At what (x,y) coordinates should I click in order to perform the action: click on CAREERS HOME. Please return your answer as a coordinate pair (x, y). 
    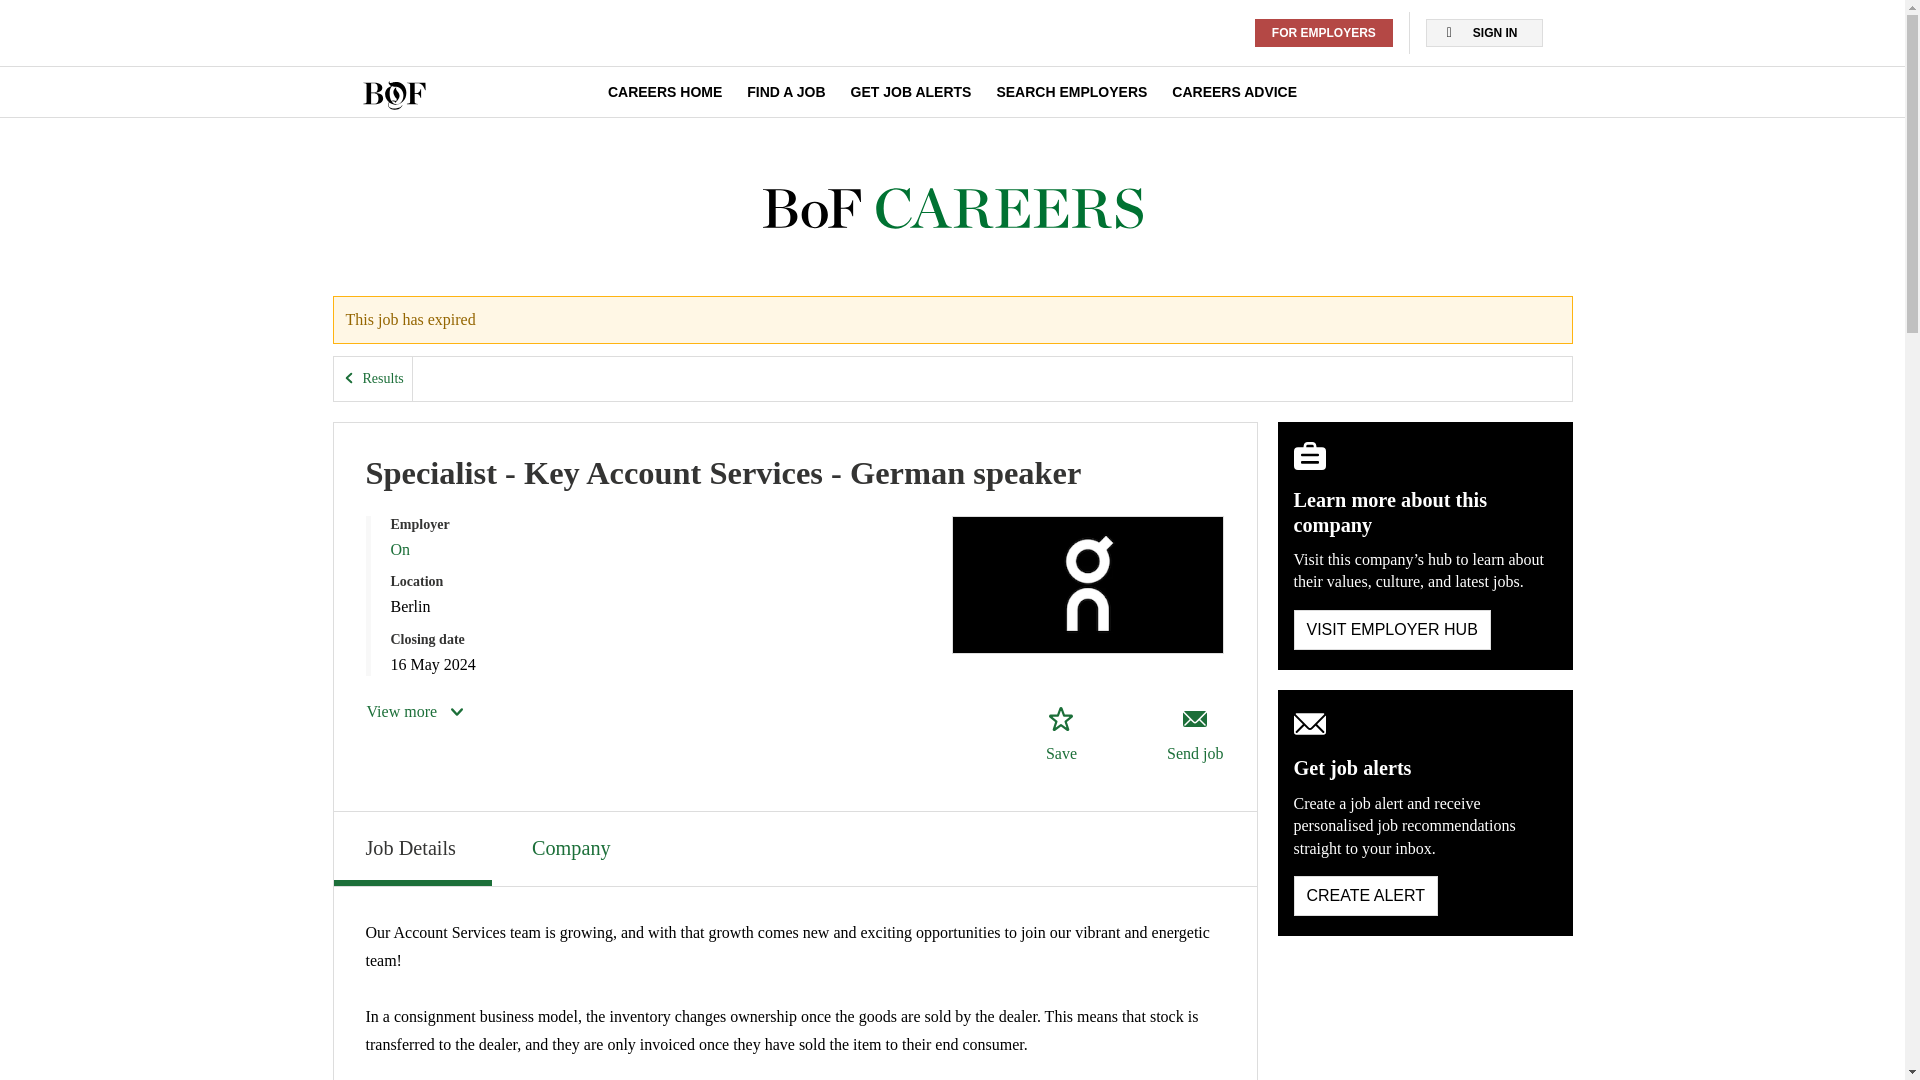
    Looking at the image, I should click on (664, 92).